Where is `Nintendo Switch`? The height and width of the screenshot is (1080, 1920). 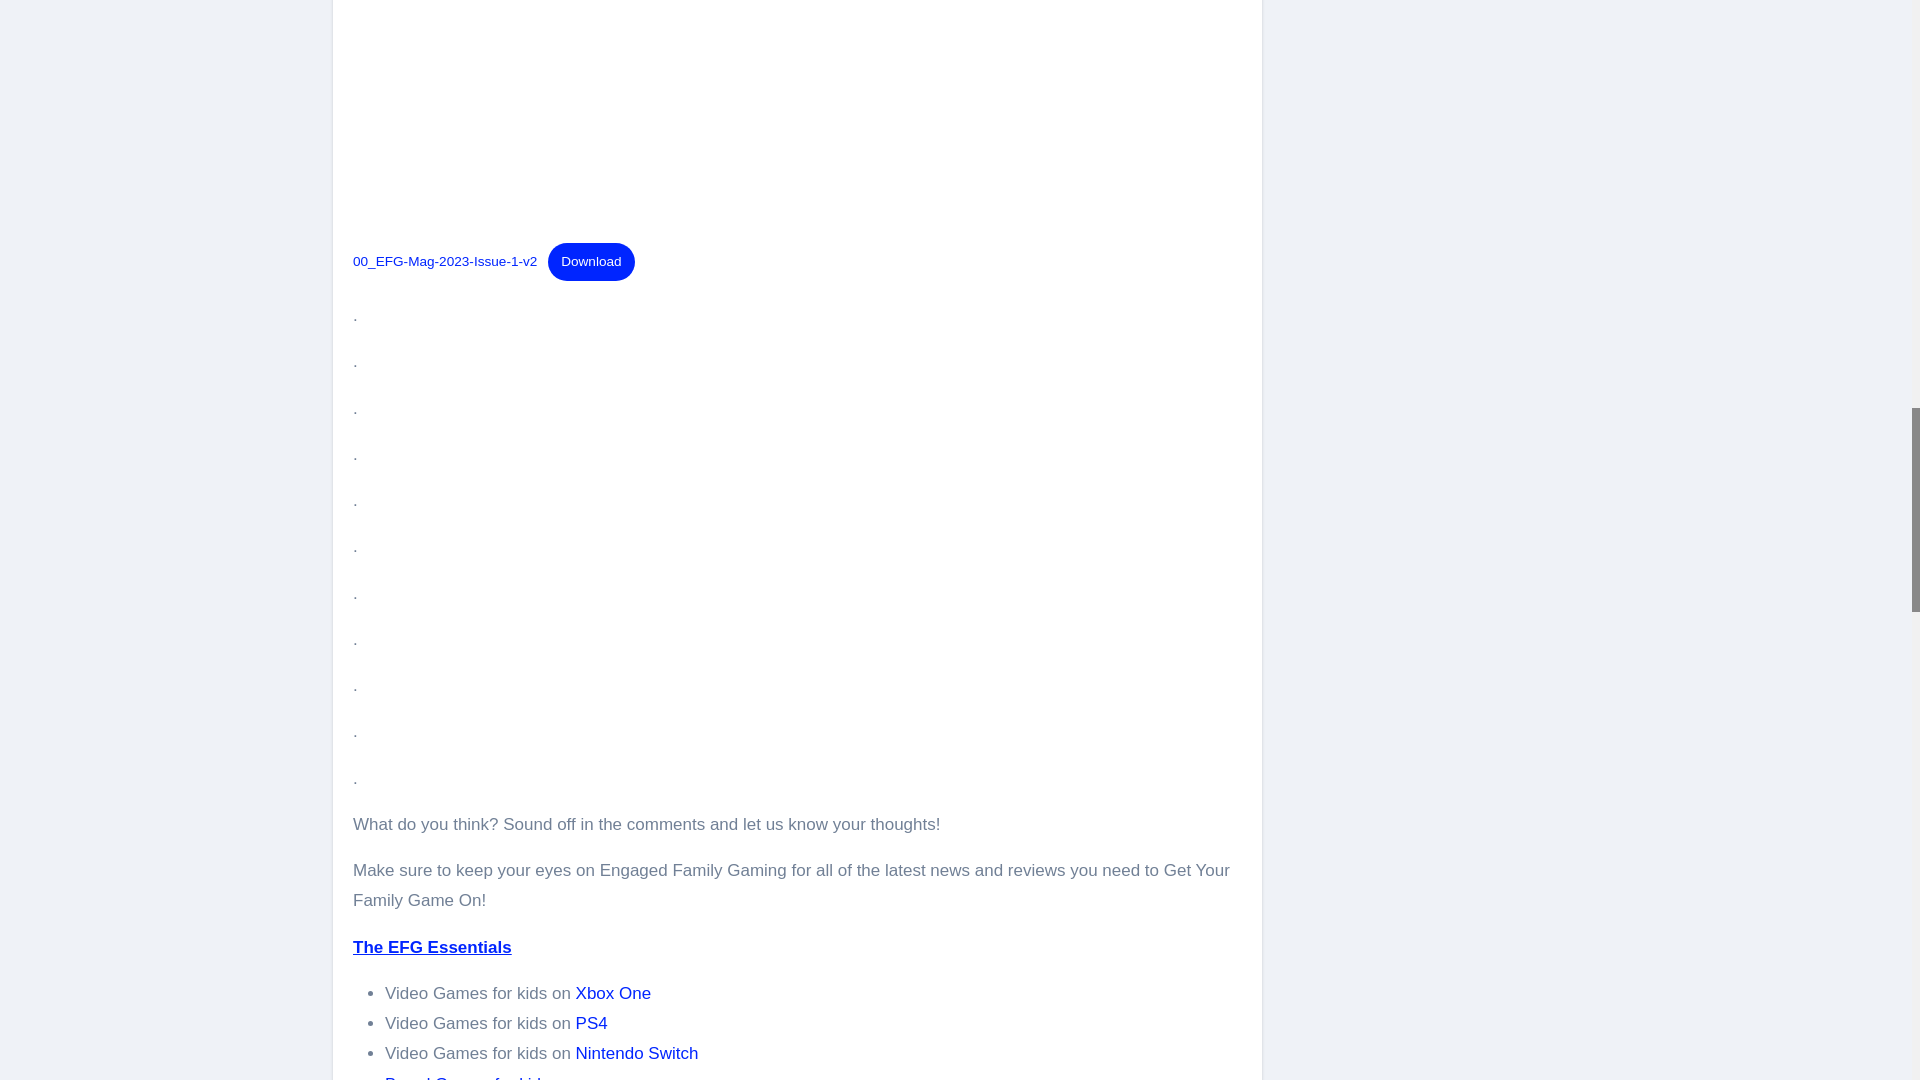
Nintendo Switch is located at coordinates (637, 1053).